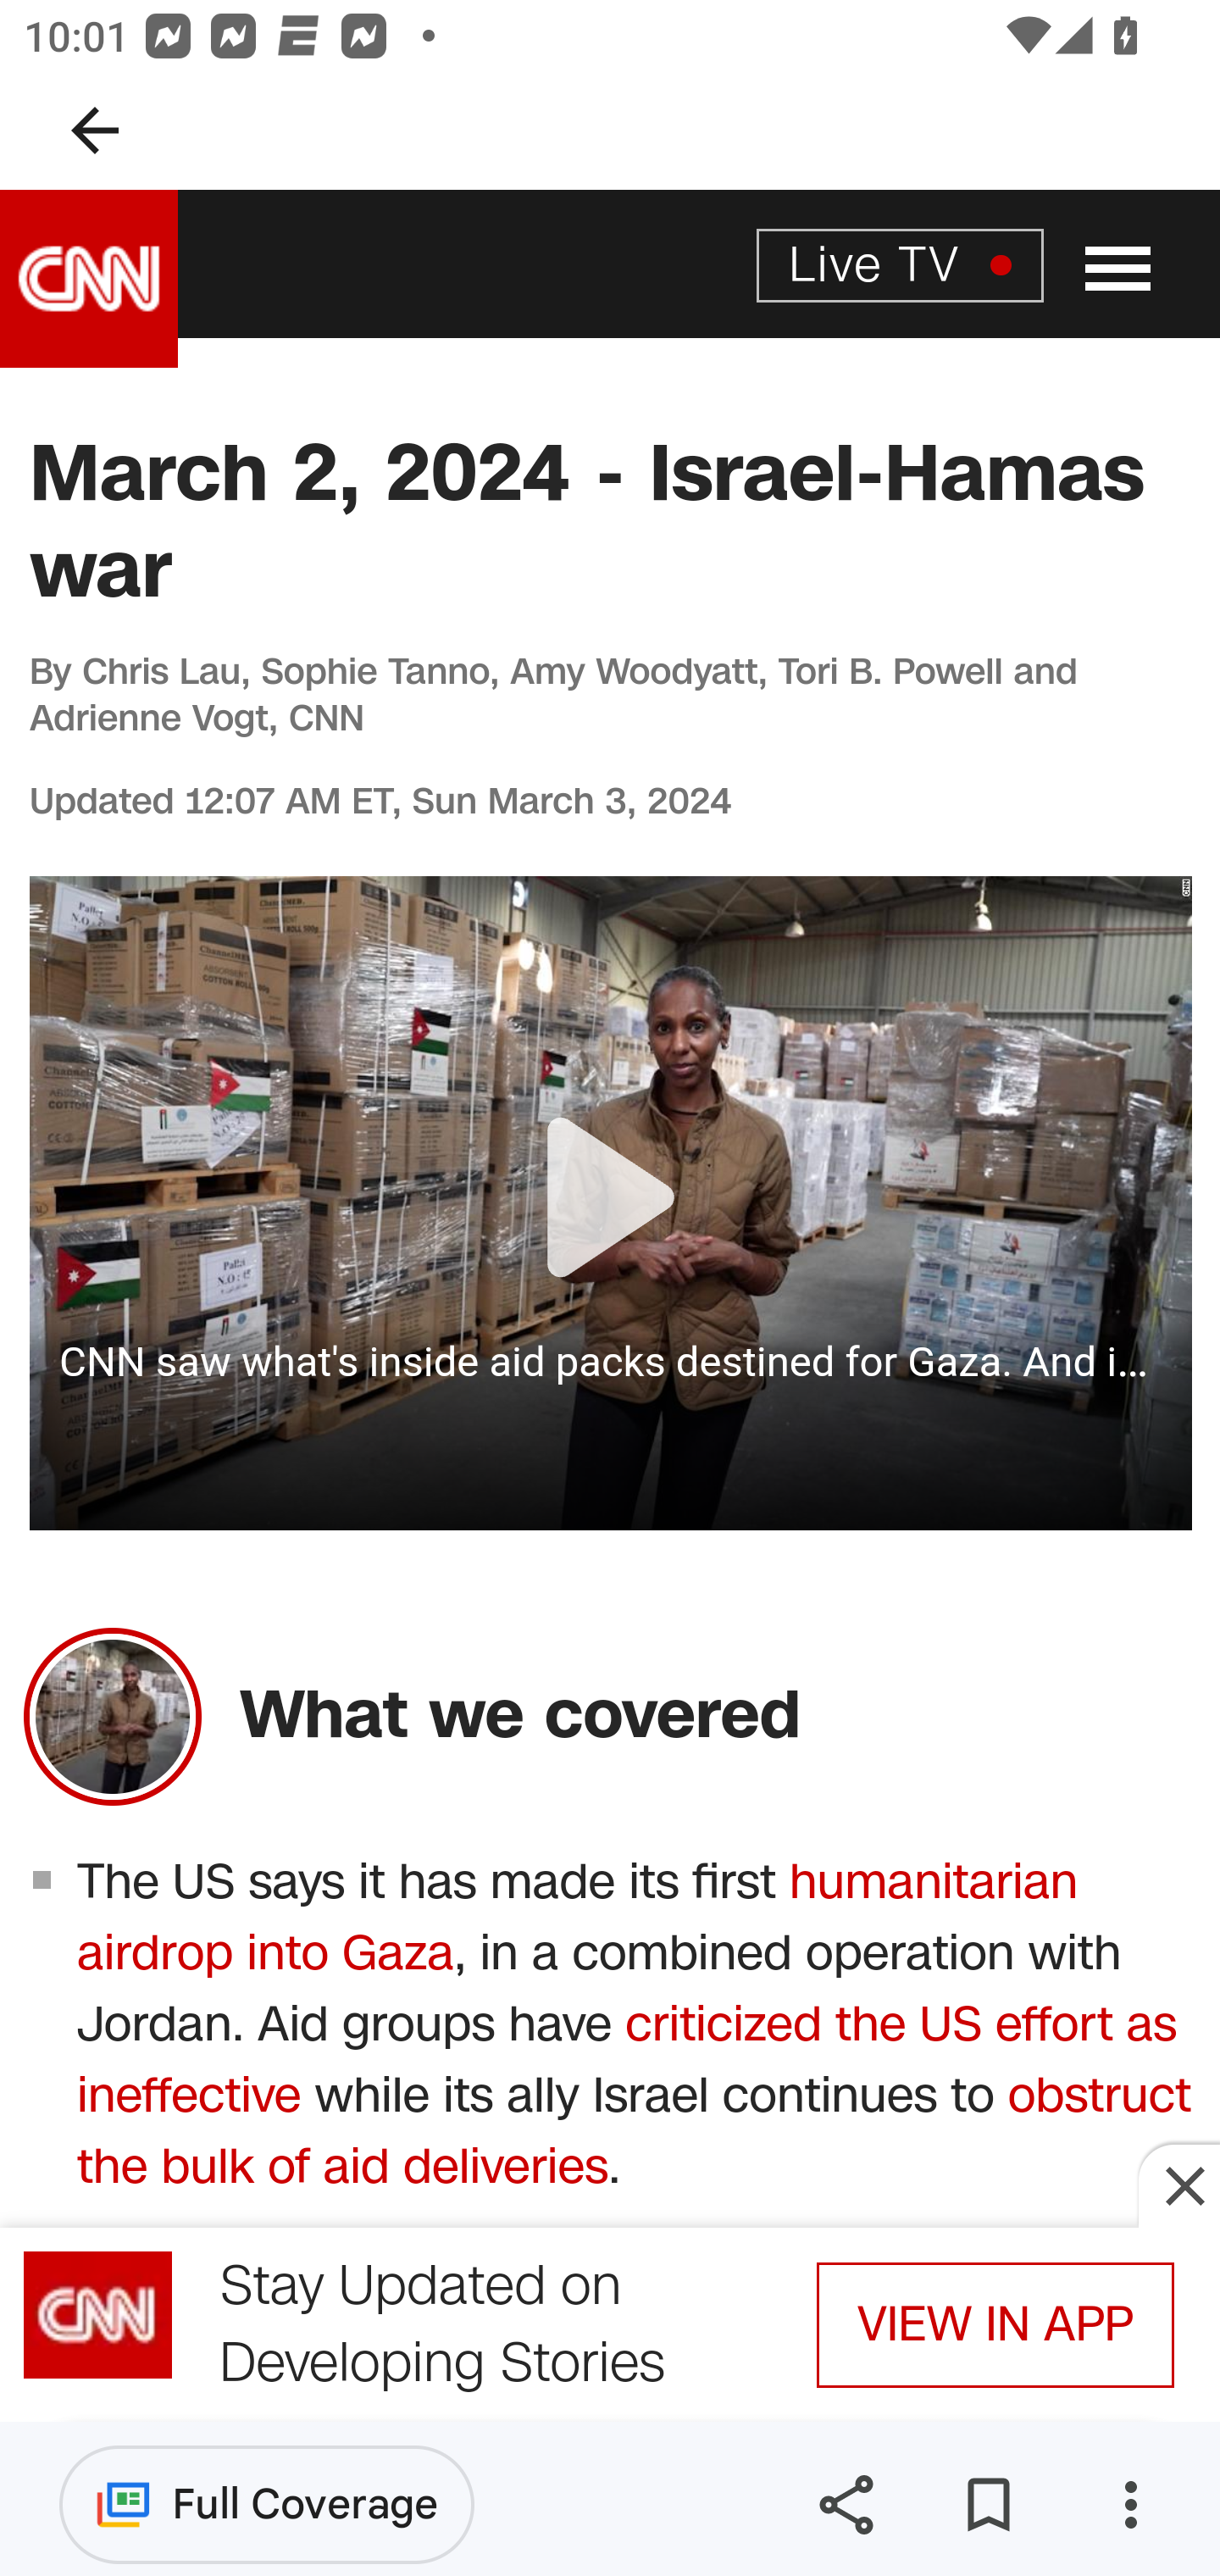 The width and height of the screenshot is (1220, 2576). What do you see at coordinates (995, 2325) in the screenshot?
I see `VIEW IN APP` at bounding box center [995, 2325].